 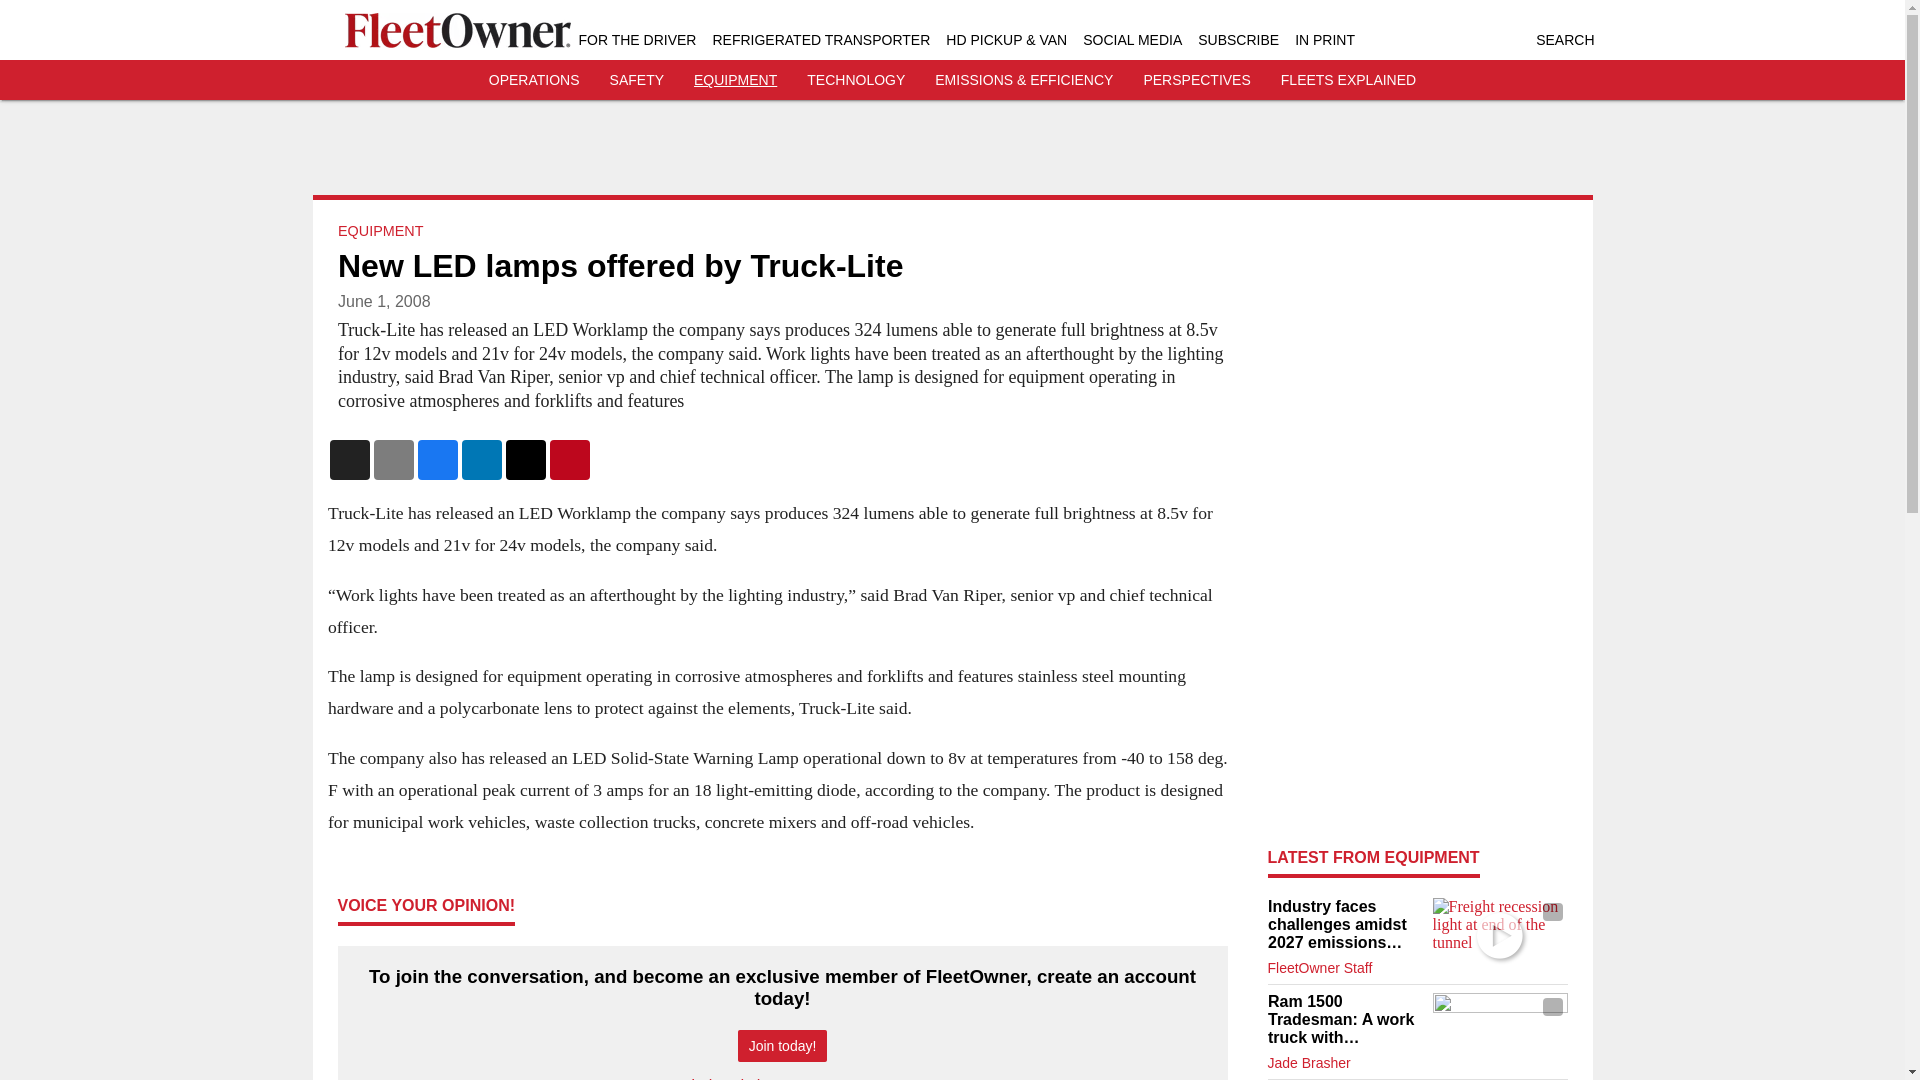 What do you see at coordinates (534, 80) in the screenshot?
I see `OPERATIONS` at bounding box center [534, 80].